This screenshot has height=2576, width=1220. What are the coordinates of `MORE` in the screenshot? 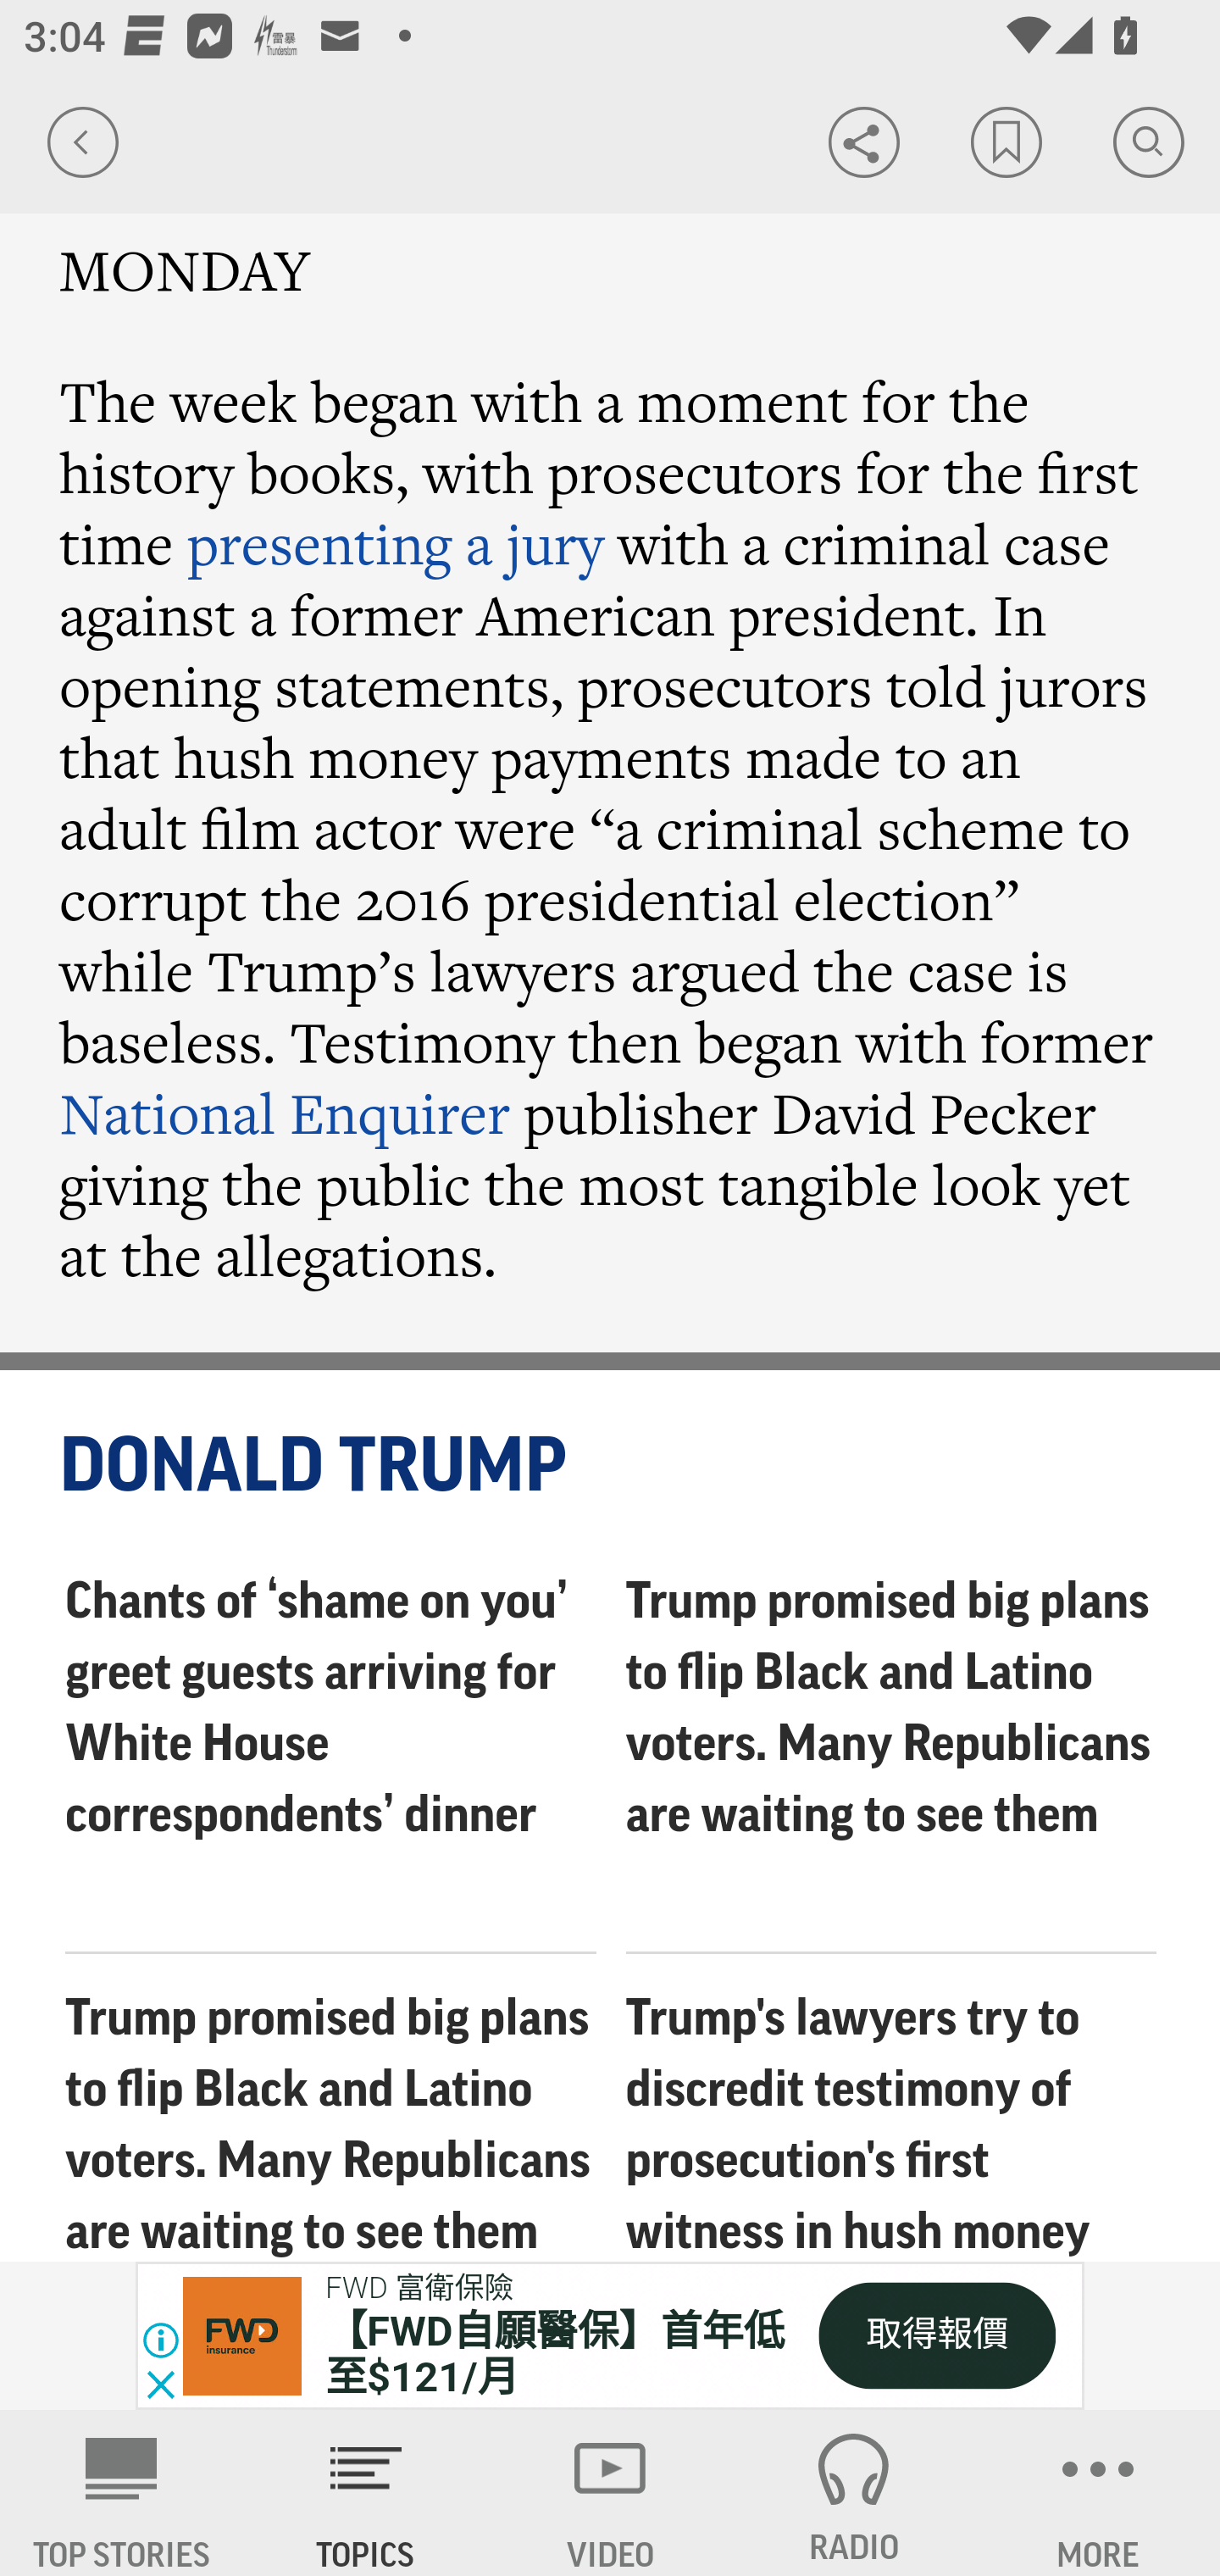 It's located at (1098, 2493).